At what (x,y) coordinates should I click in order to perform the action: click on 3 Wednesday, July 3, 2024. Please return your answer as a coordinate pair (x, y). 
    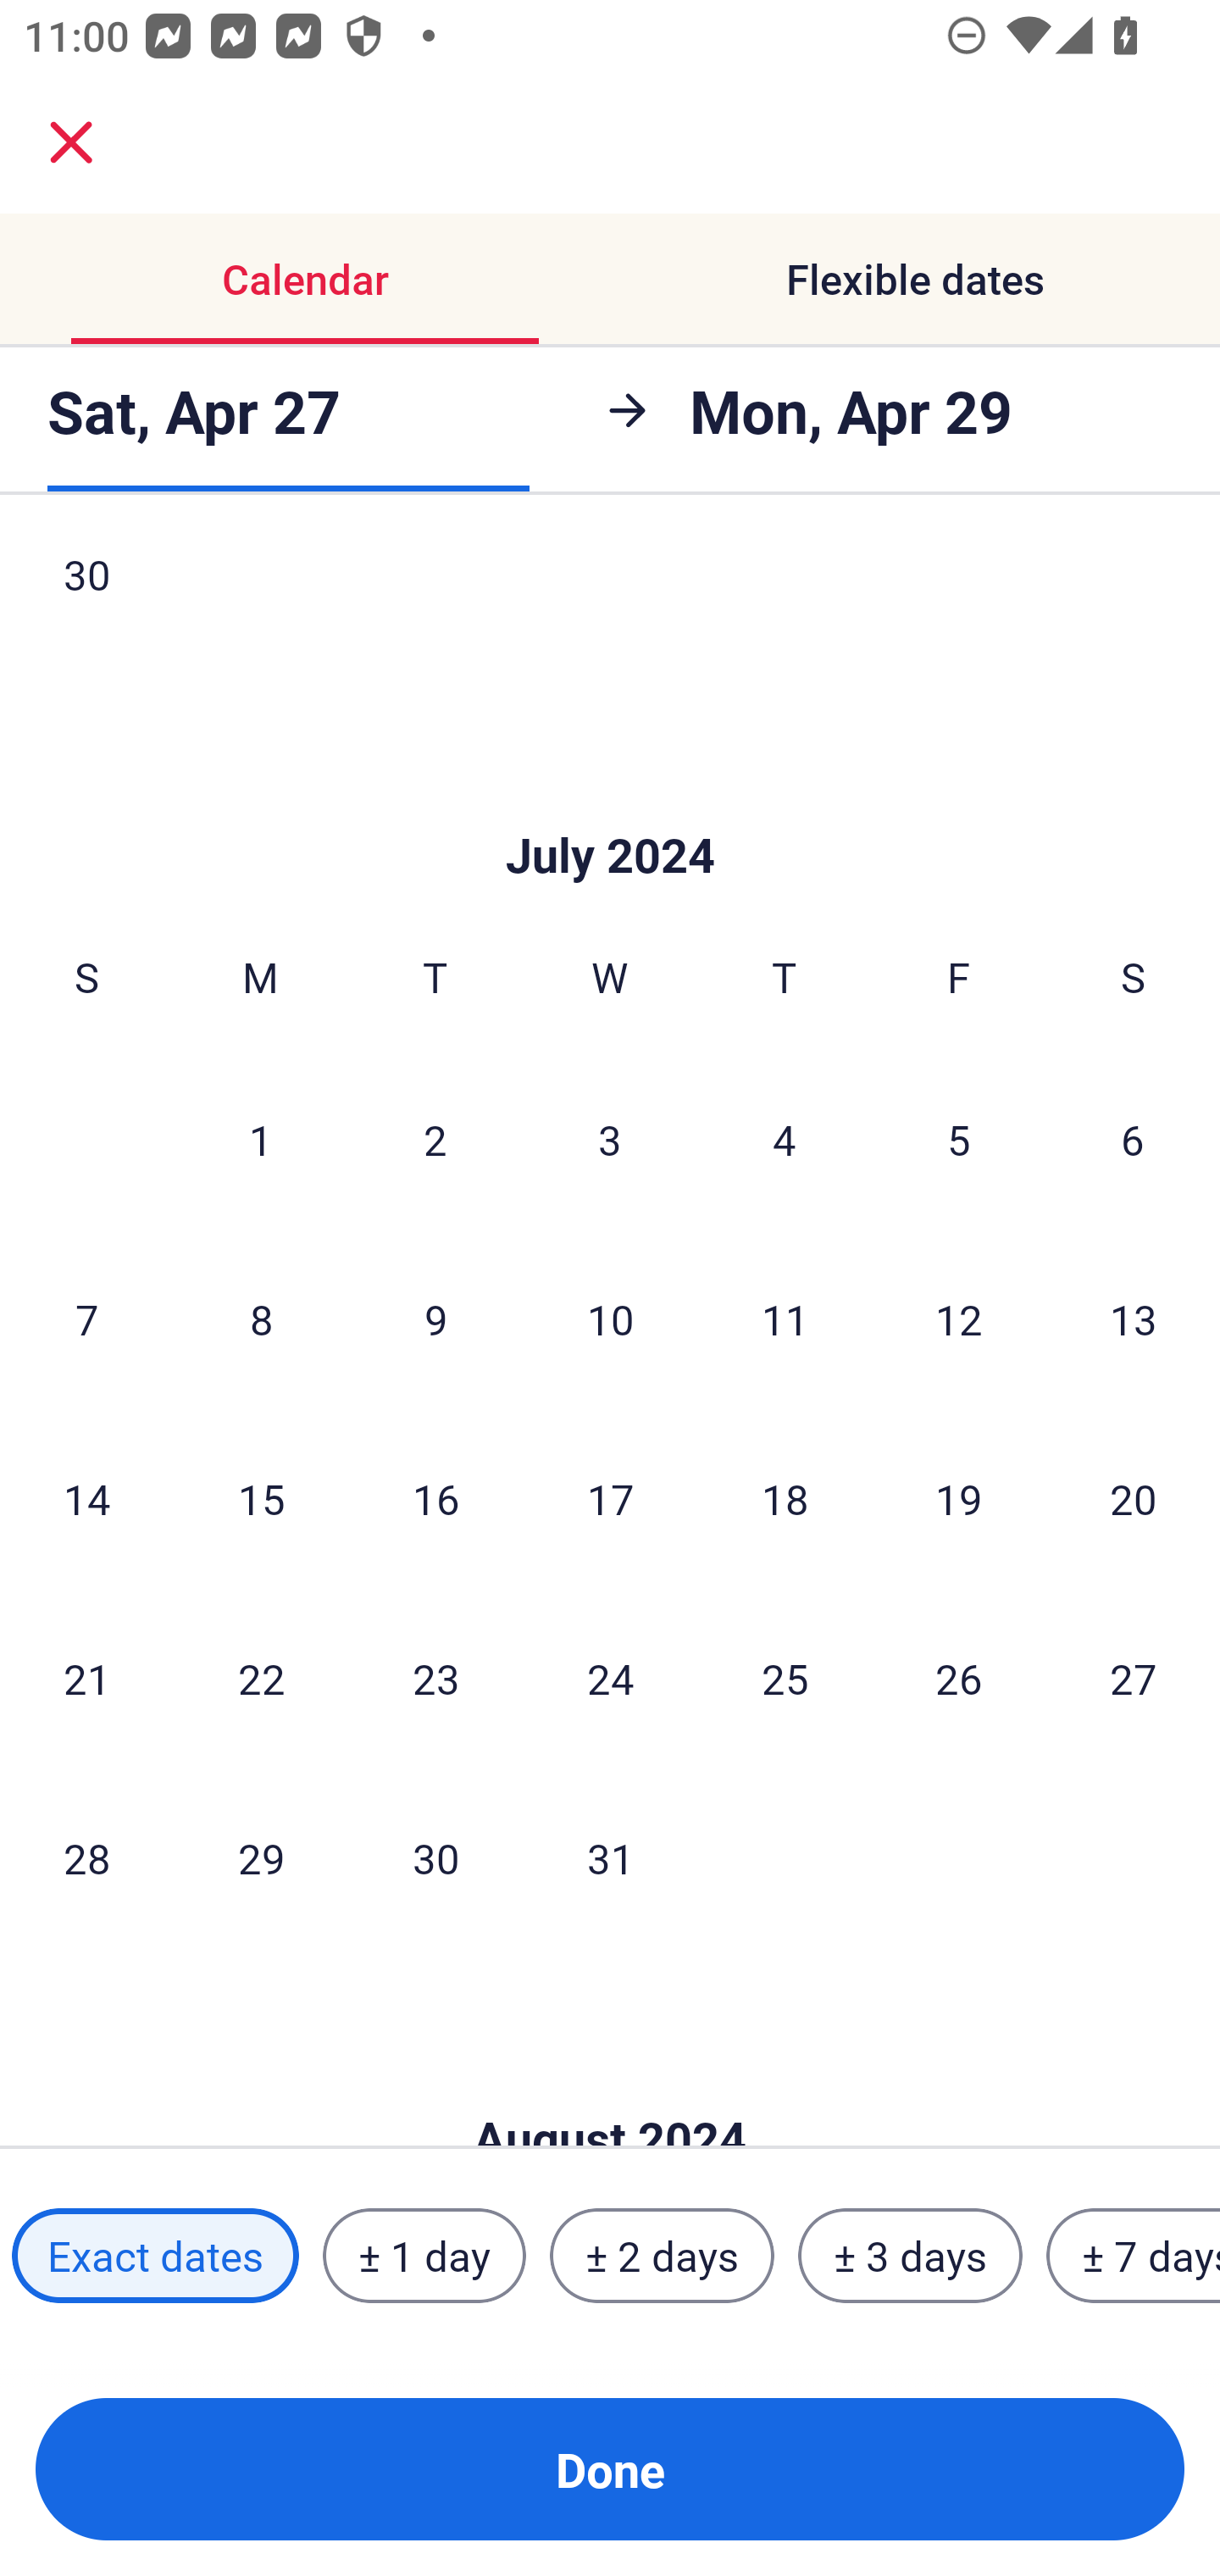
    Looking at the image, I should click on (610, 1140).